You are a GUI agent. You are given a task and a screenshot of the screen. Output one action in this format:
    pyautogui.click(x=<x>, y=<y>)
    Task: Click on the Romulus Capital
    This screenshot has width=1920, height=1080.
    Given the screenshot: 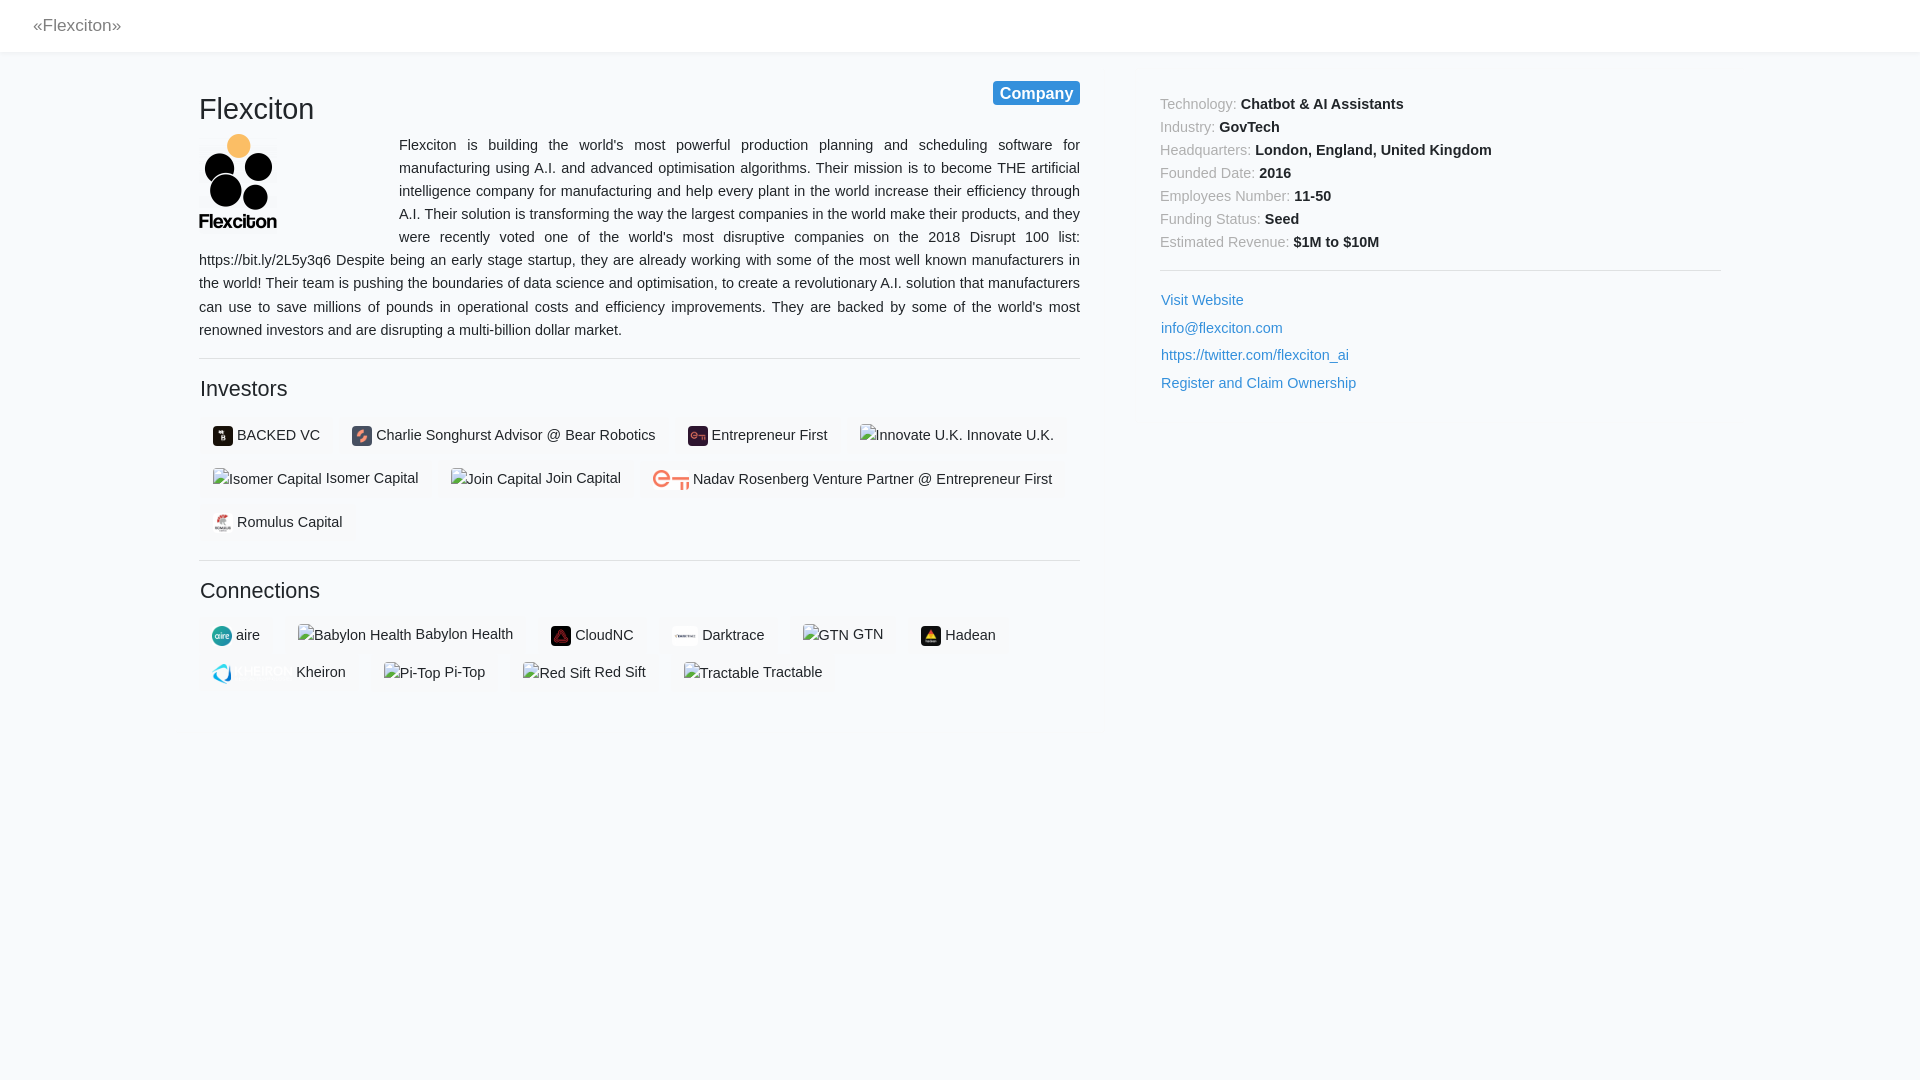 What is the action you would take?
    pyautogui.click(x=591, y=635)
    